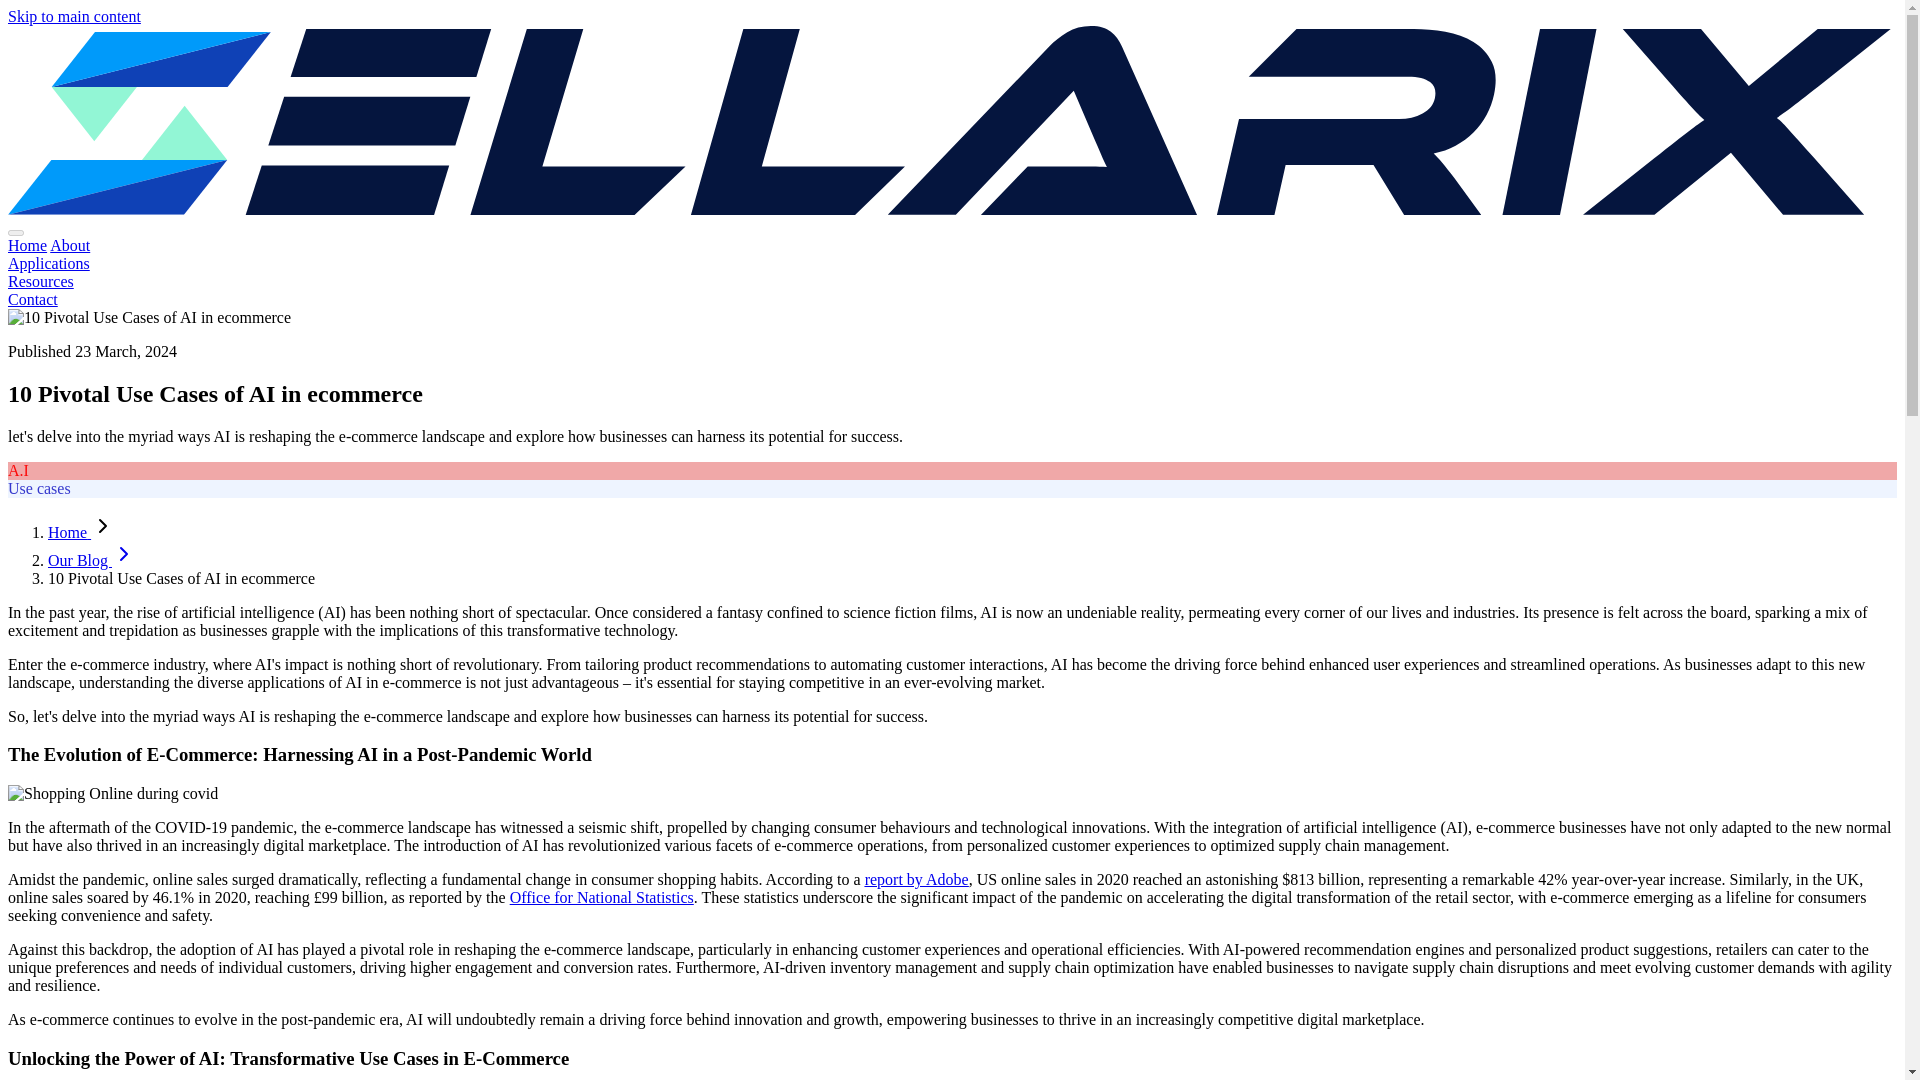 Image resolution: width=1920 pixels, height=1080 pixels. I want to click on Office for National Statistics, so click(602, 897).